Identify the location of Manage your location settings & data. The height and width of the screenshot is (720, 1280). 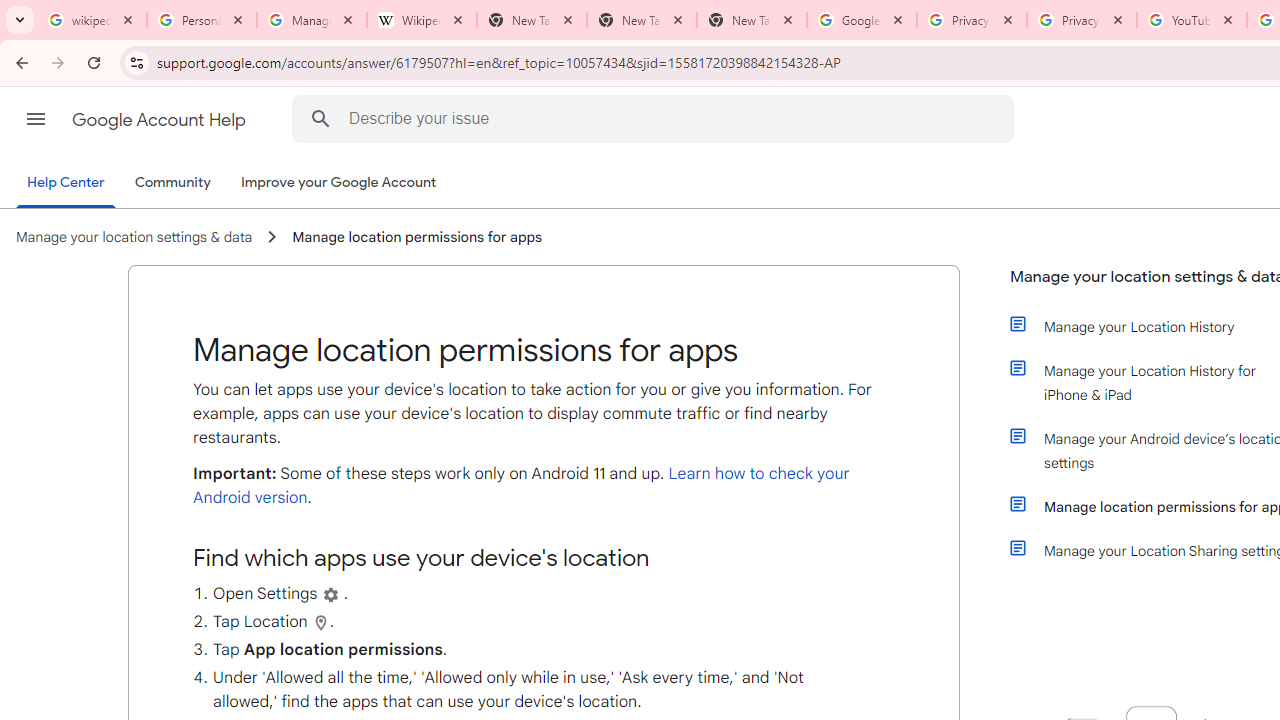
(134, 237).